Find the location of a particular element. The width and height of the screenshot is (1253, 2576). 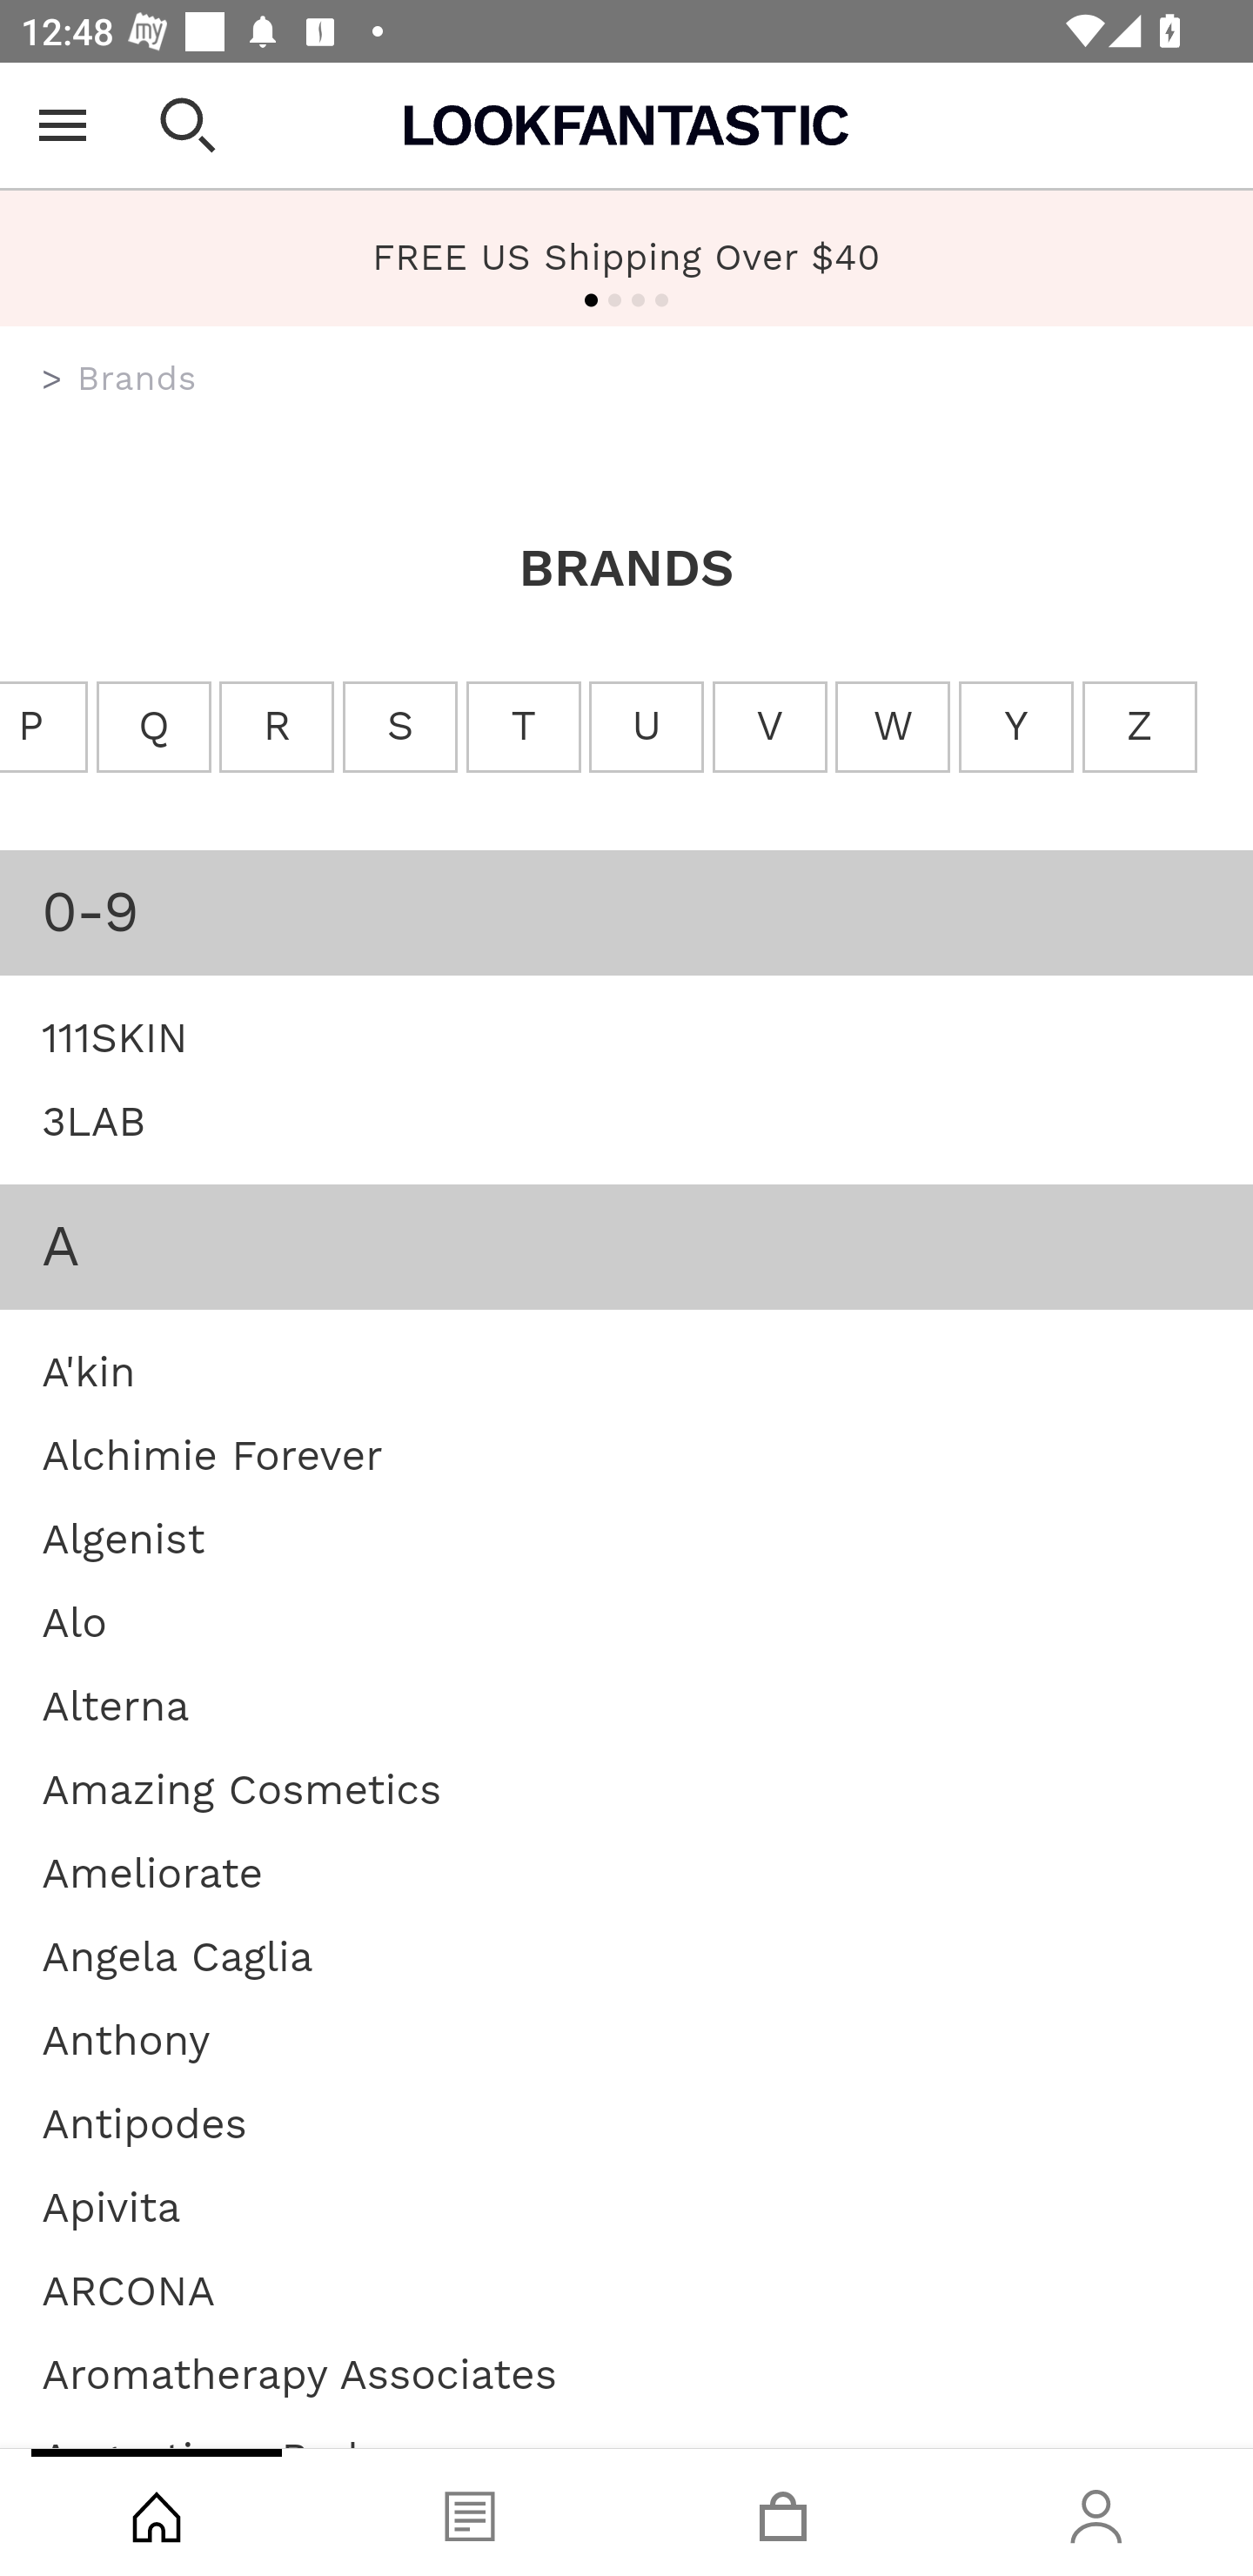

Amazing Cosmetics is located at coordinates (242, 1788).